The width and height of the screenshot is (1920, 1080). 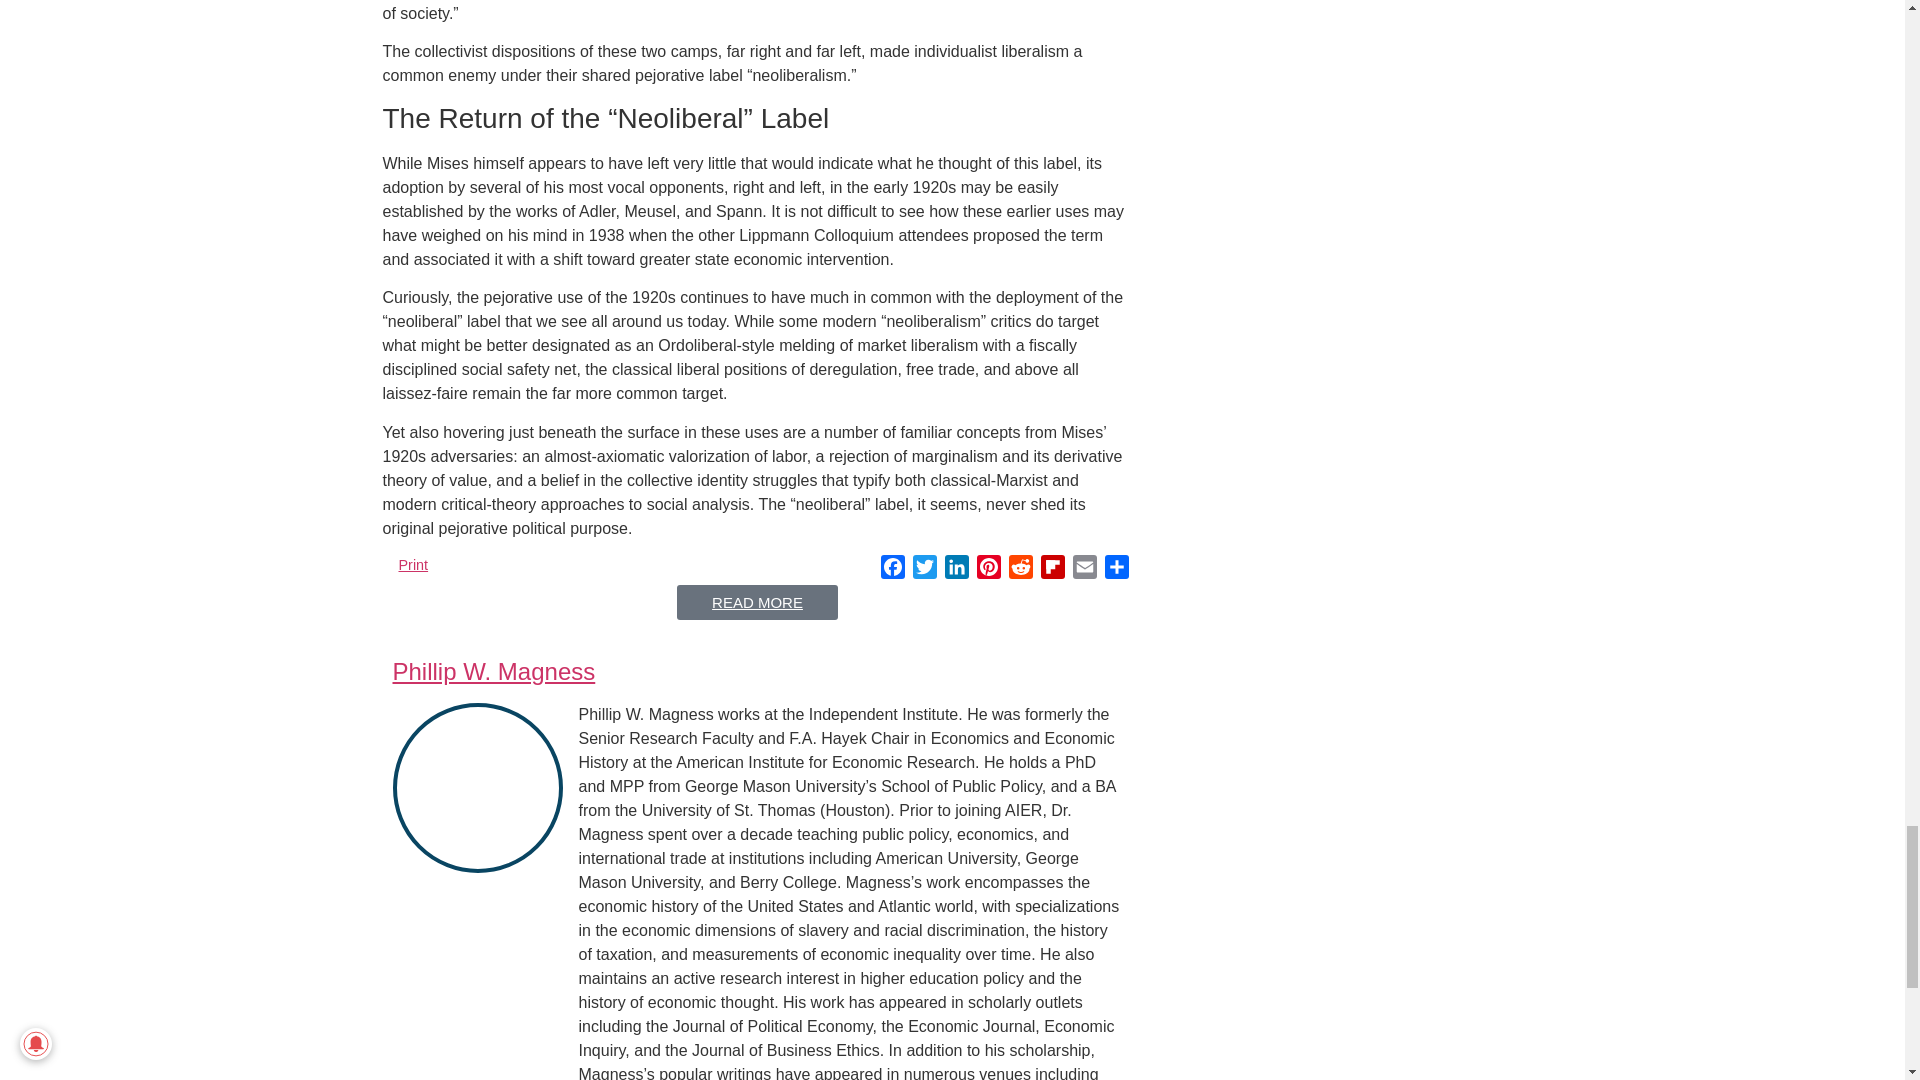 I want to click on Facebook, so click(x=892, y=570).